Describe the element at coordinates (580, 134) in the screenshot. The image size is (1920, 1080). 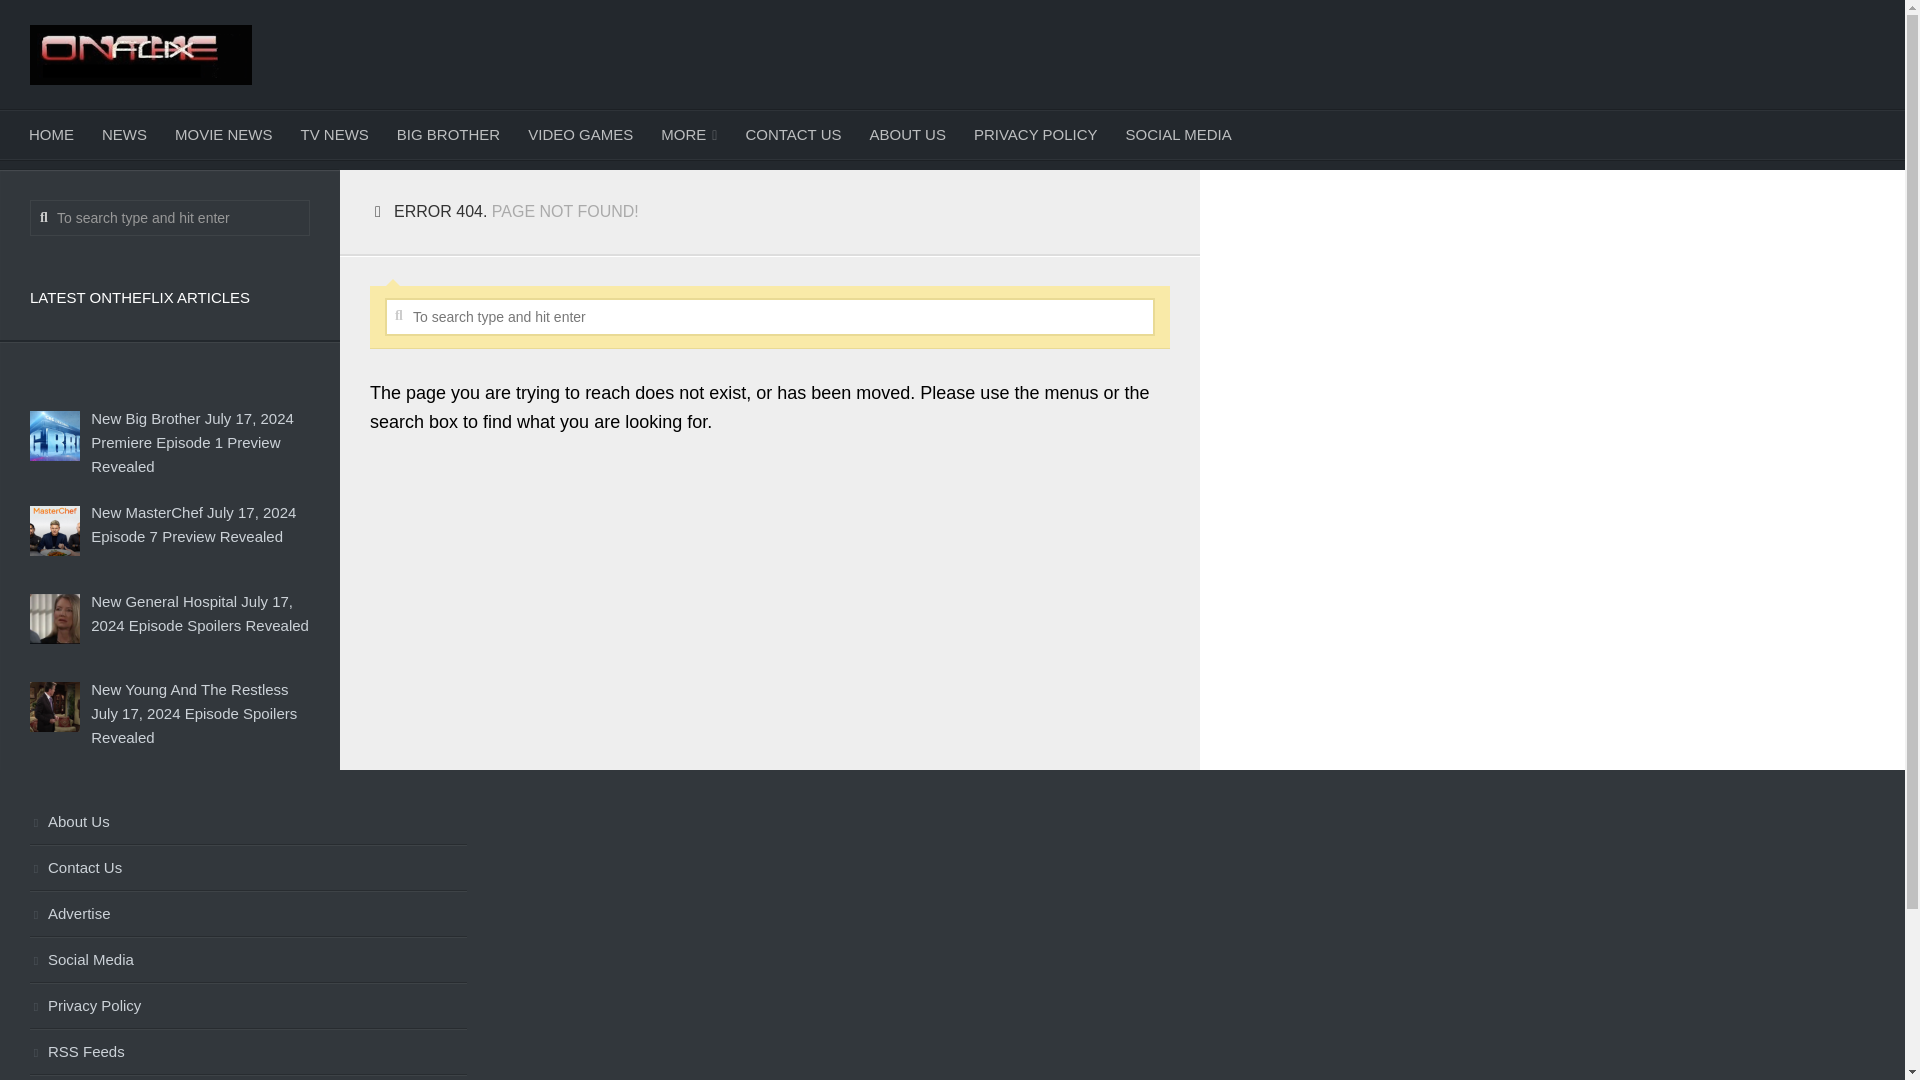
I see `VIDEO GAMES` at that location.